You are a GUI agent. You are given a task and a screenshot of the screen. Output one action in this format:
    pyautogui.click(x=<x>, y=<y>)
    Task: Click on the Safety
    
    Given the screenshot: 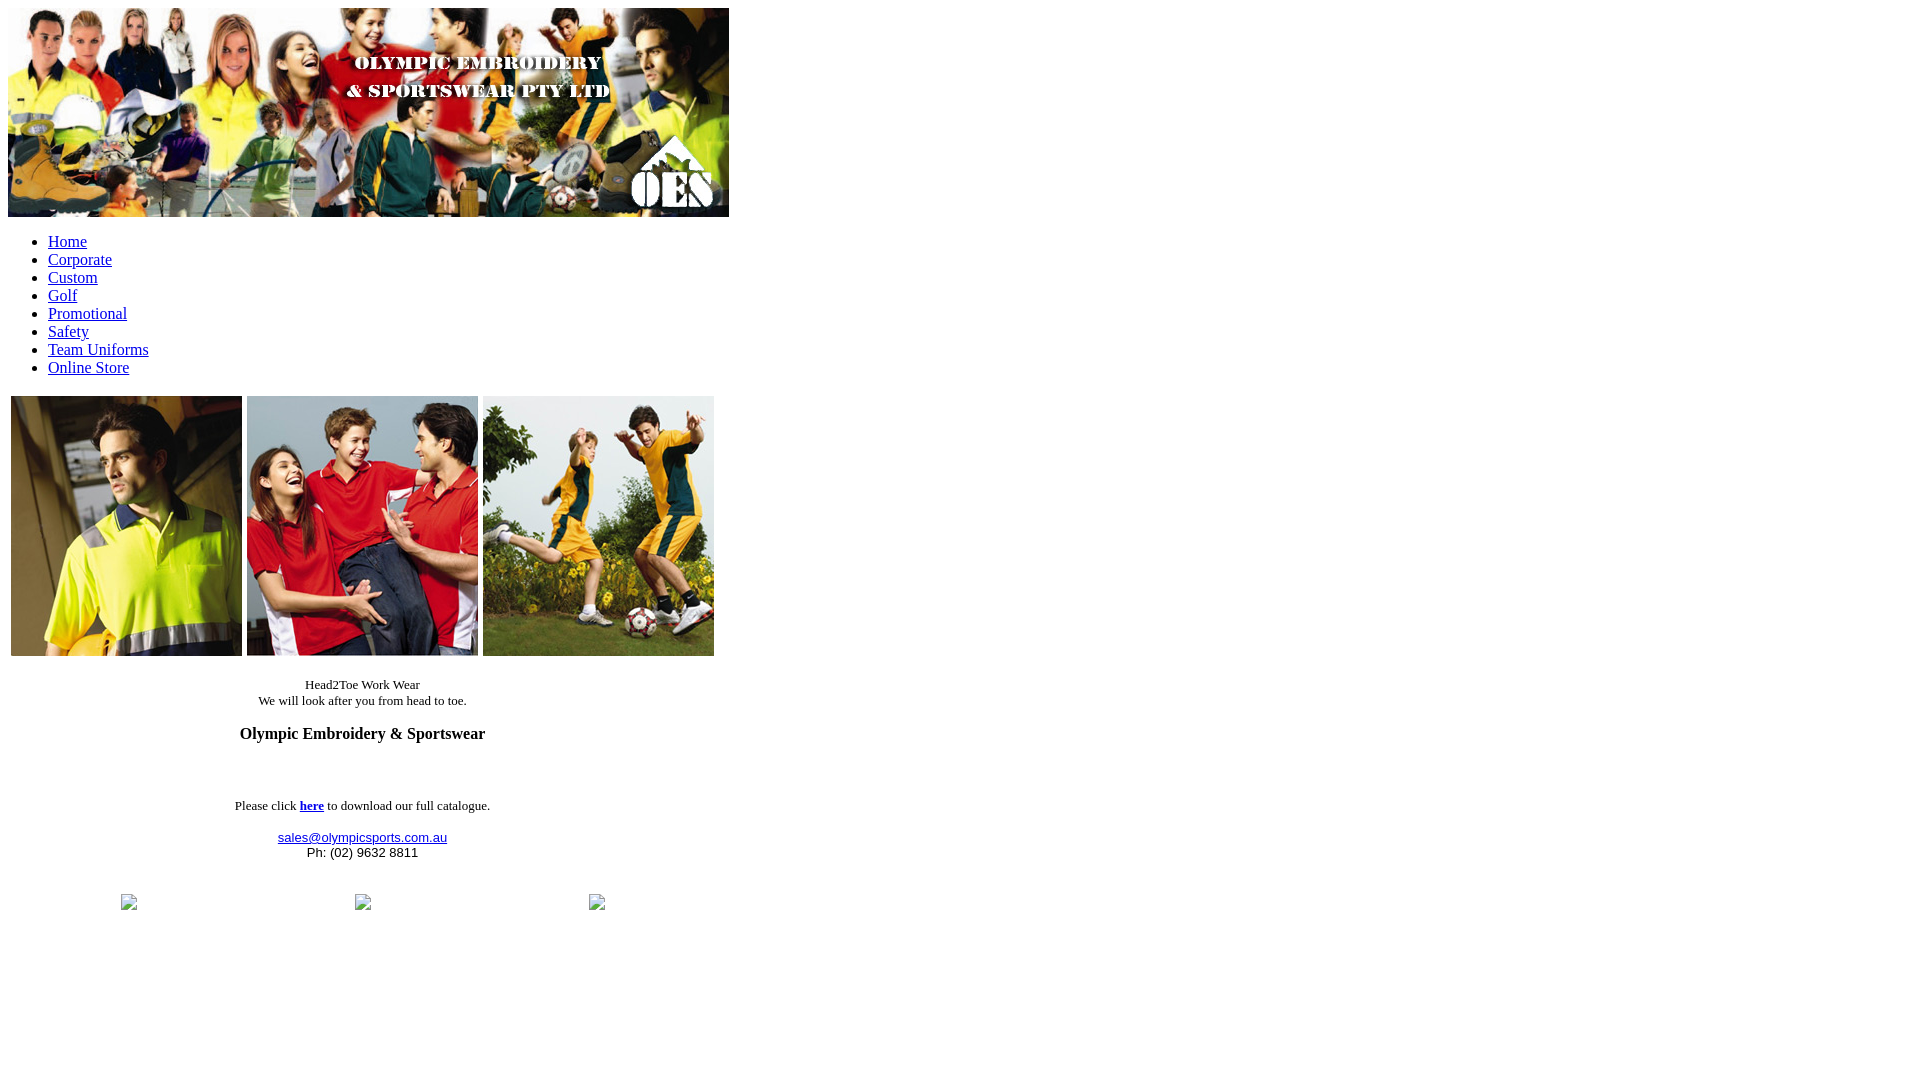 What is the action you would take?
    pyautogui.click(x=68, y=332)
    